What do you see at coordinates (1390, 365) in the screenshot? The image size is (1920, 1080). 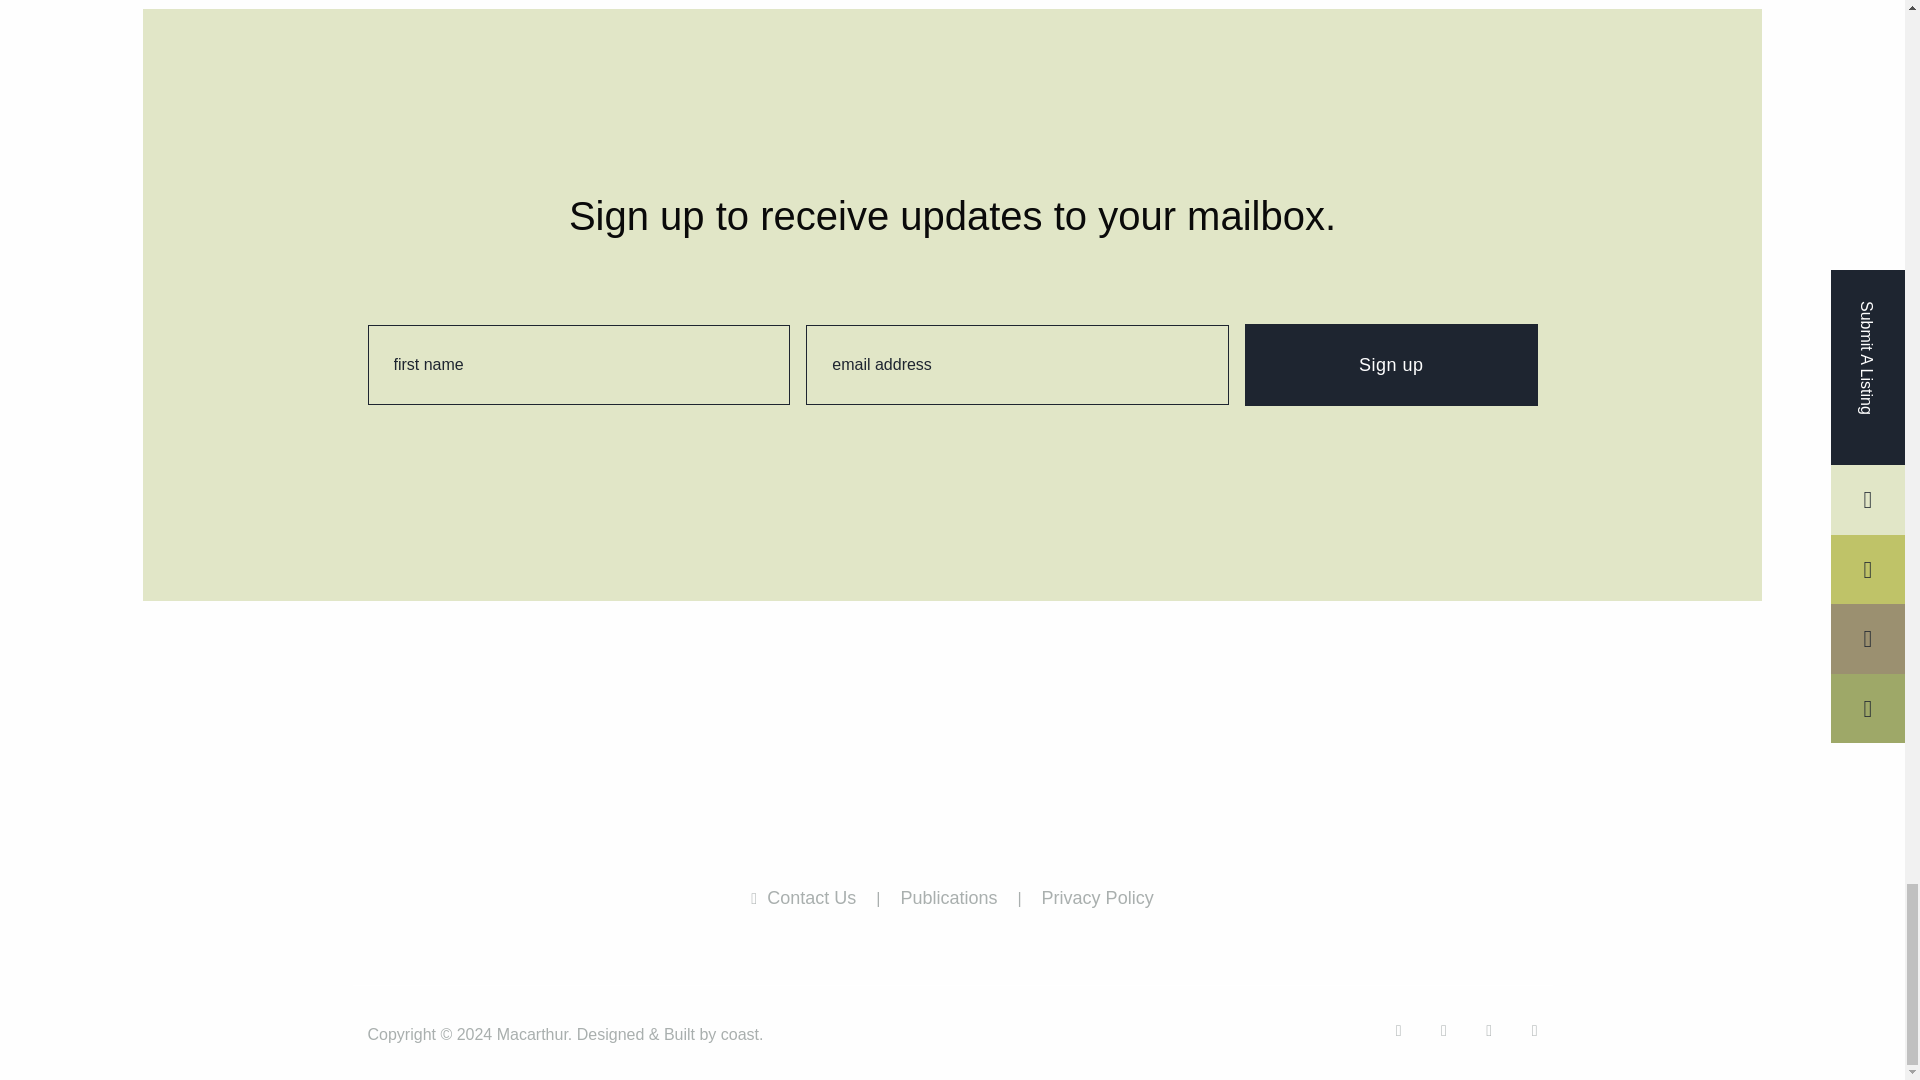 I see `Sign up` at bounding box center [1390, 365].